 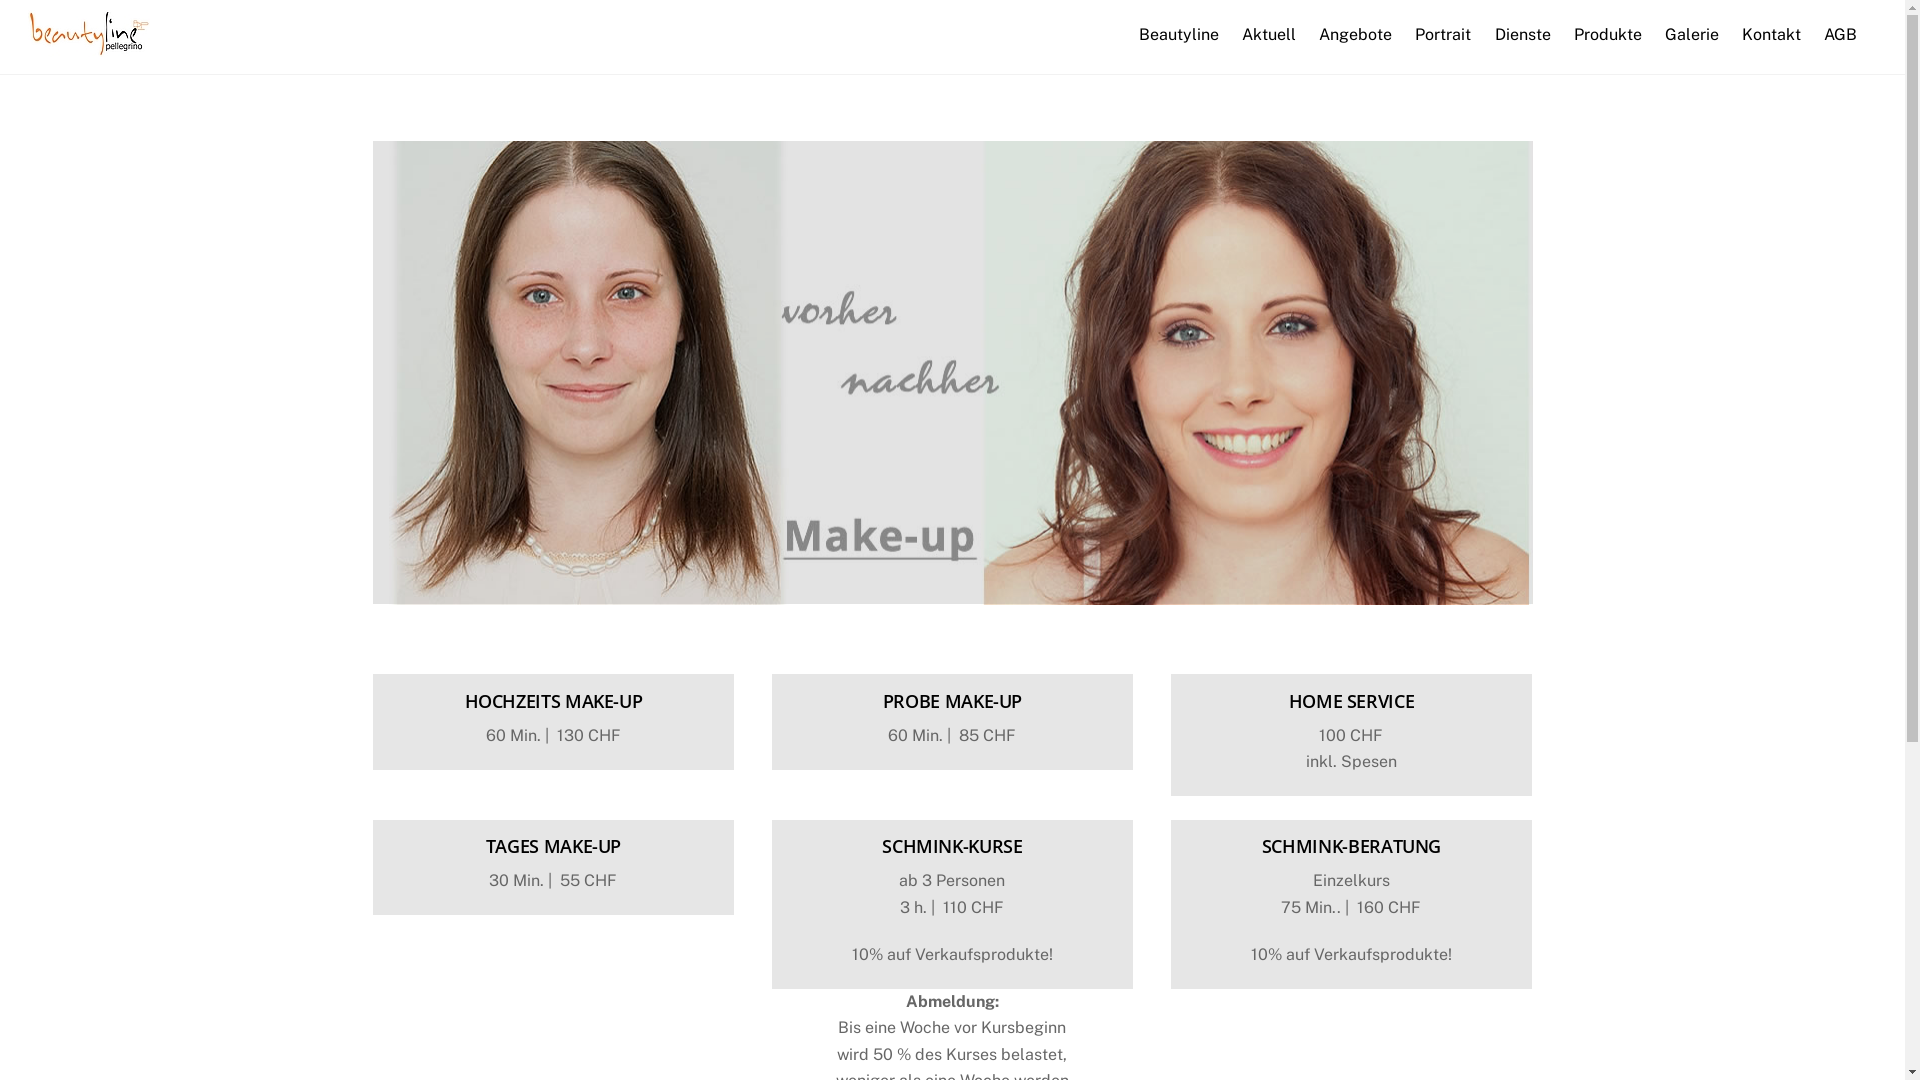 What do you see at coordinates (1356, 35) in the screenshot?
I see `Angebote` at bounding box center [1356, 35].